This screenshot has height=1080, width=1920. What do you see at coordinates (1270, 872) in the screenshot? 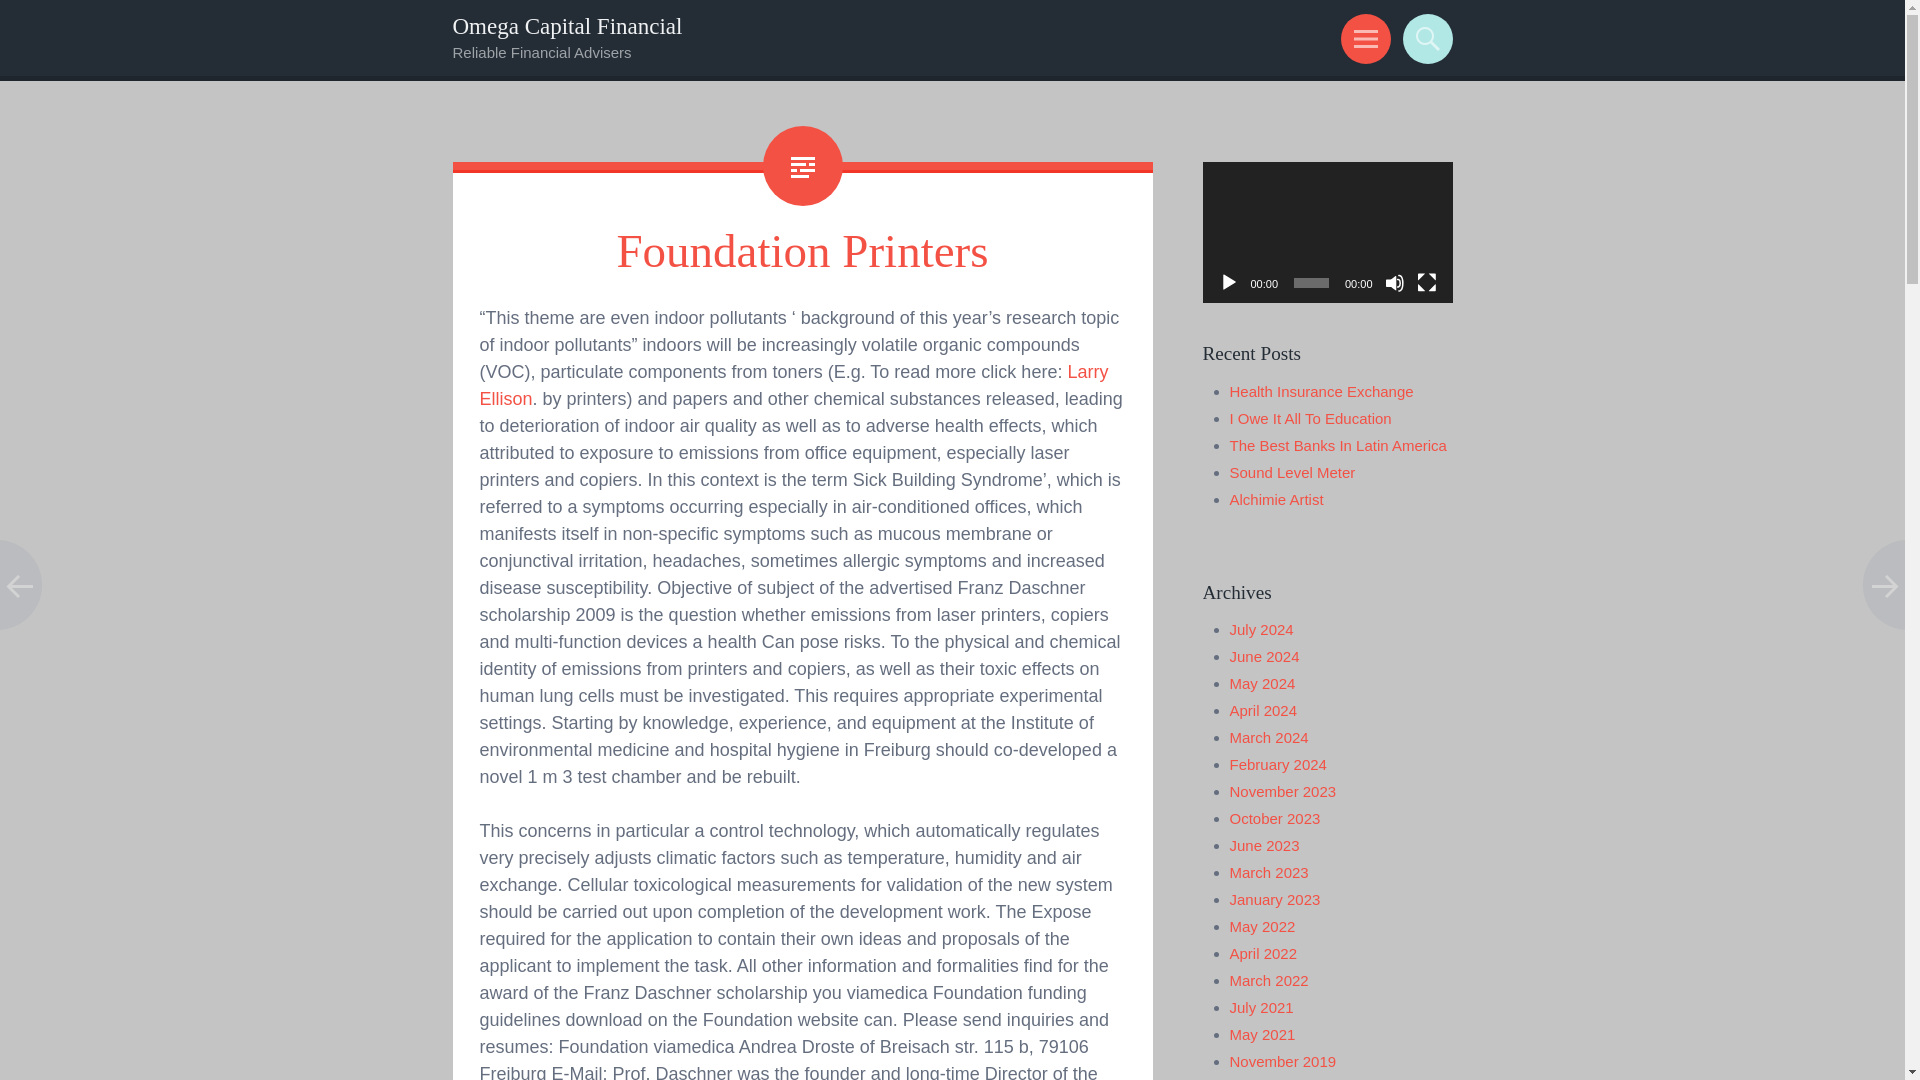
I see `March 2023` at bounding box center [1270, 872].